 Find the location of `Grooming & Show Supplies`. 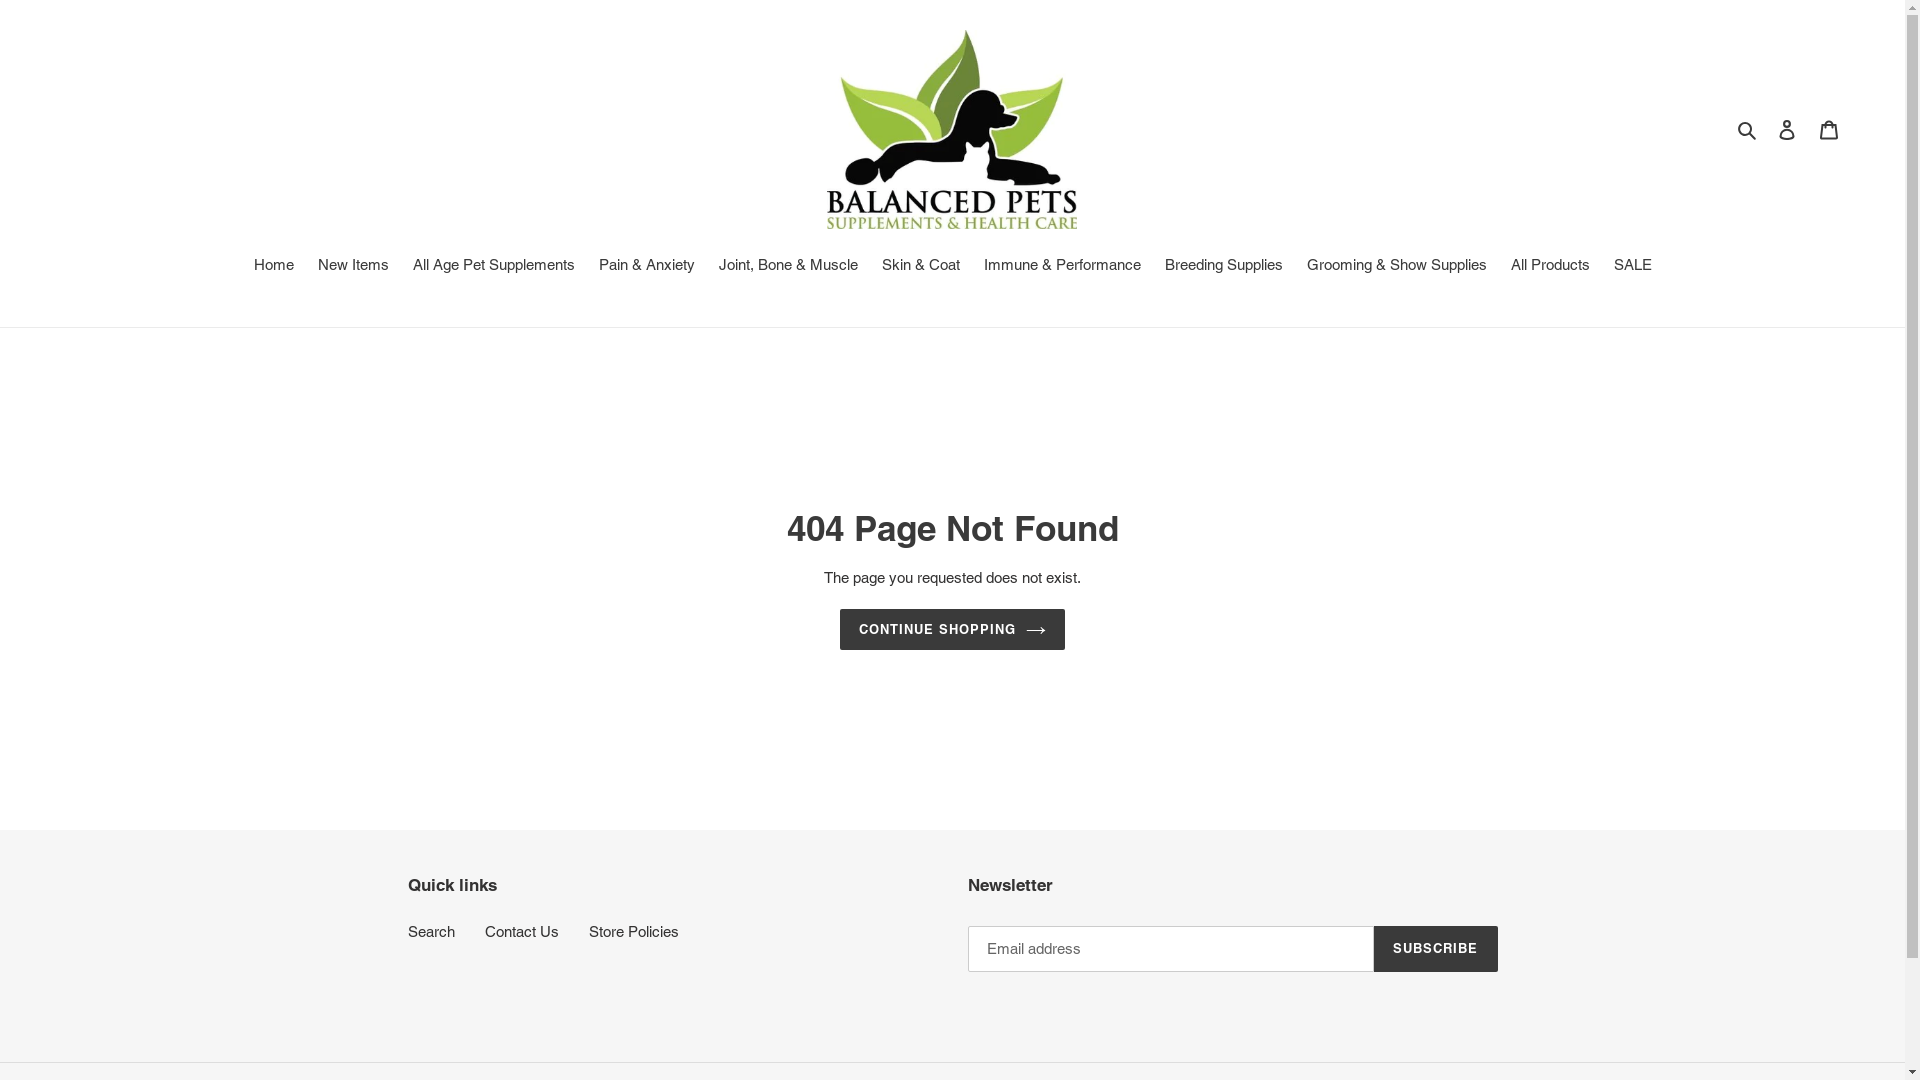

Grooming & Show Supplies is located at coordinates (1396, 267).